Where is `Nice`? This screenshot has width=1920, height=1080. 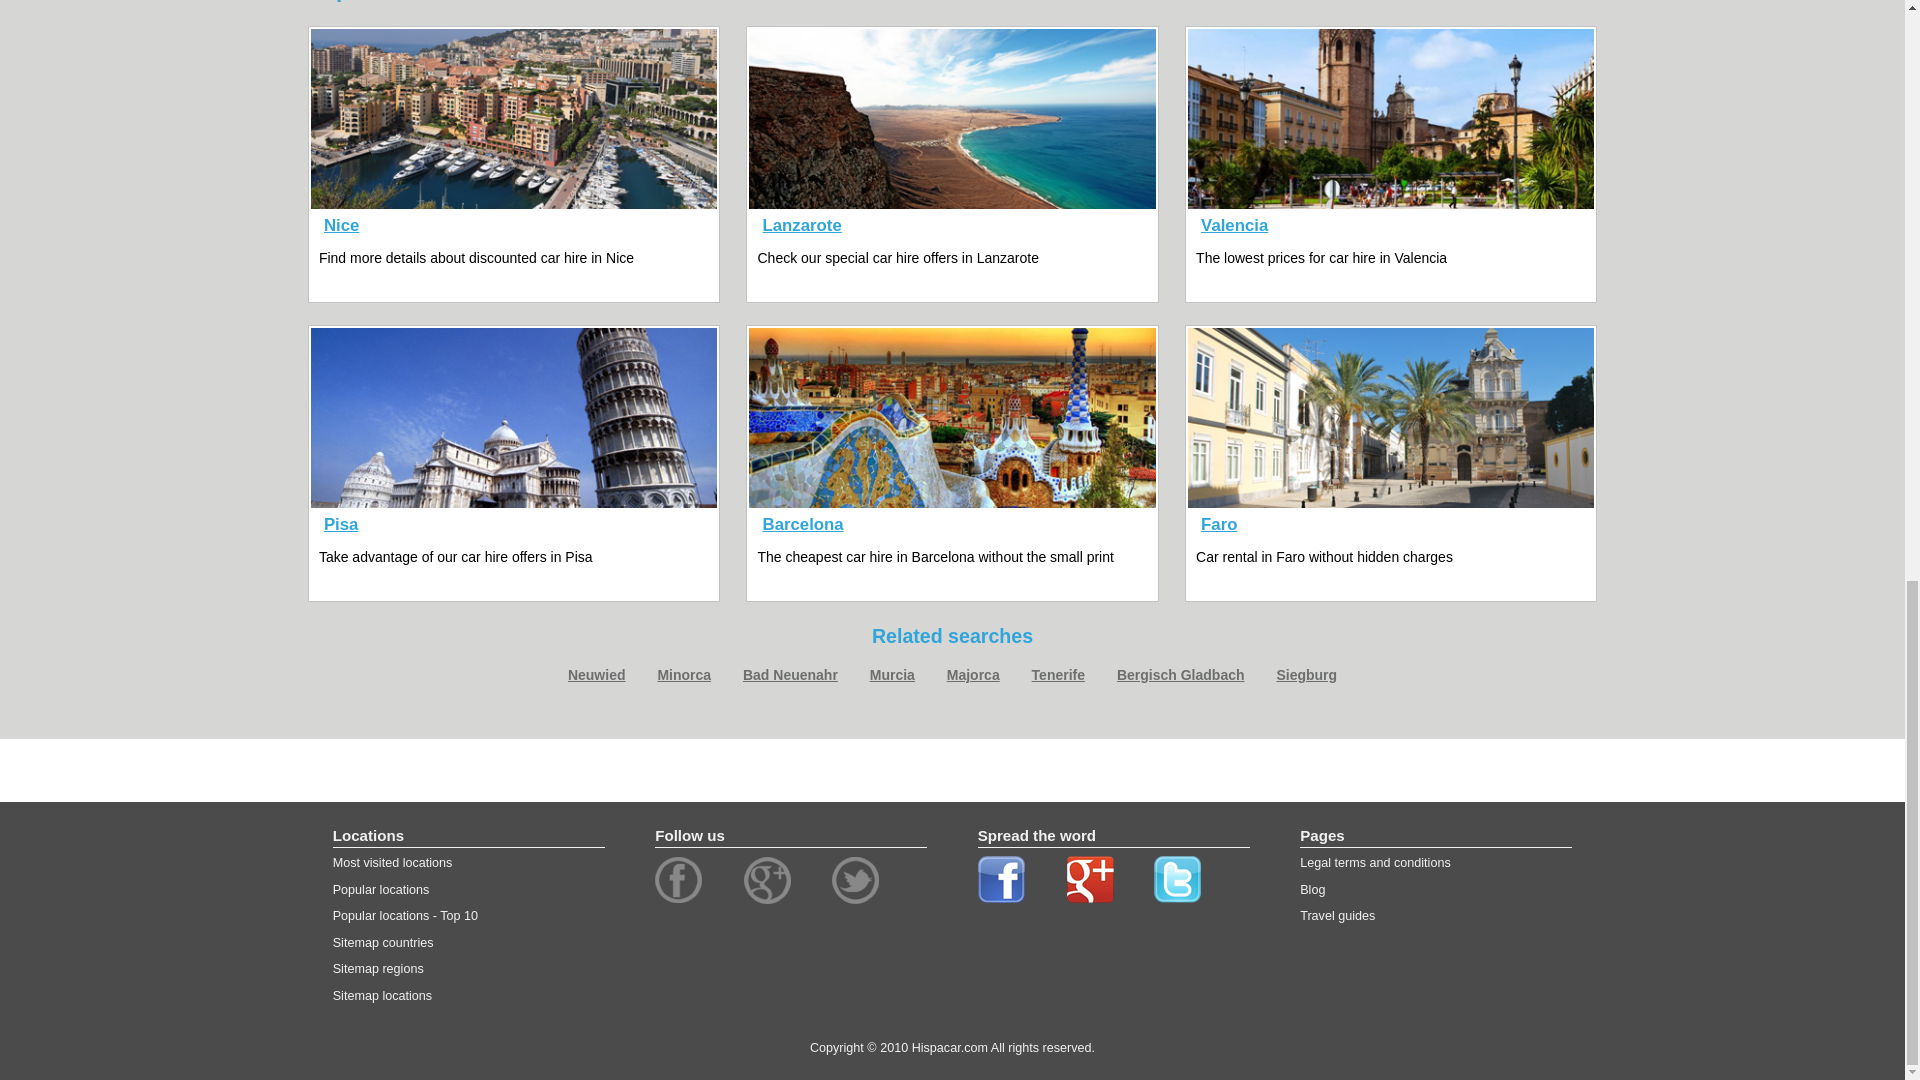
Nice is located at coordinates (342, 226).